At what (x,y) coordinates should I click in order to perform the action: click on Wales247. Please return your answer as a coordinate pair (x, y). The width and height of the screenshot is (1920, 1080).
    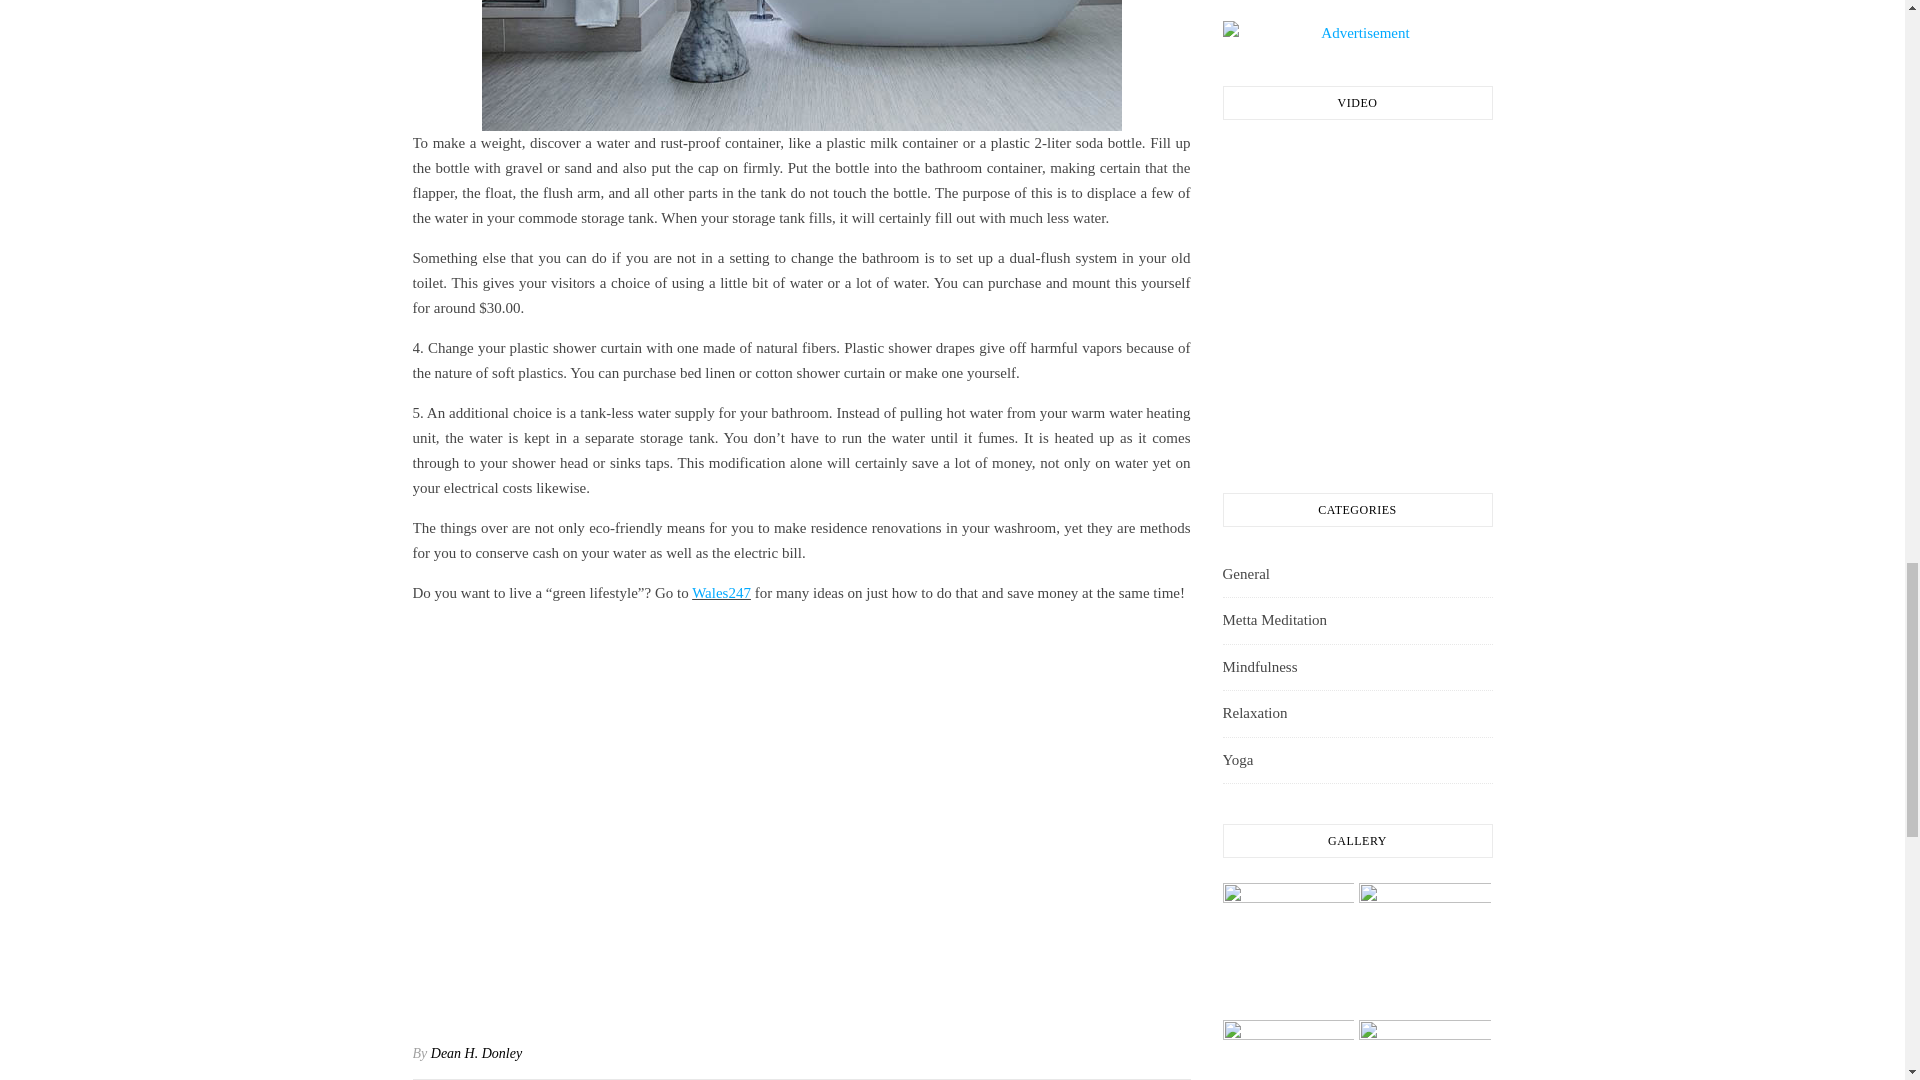
    Looking at the image, I should click on (720, 592).